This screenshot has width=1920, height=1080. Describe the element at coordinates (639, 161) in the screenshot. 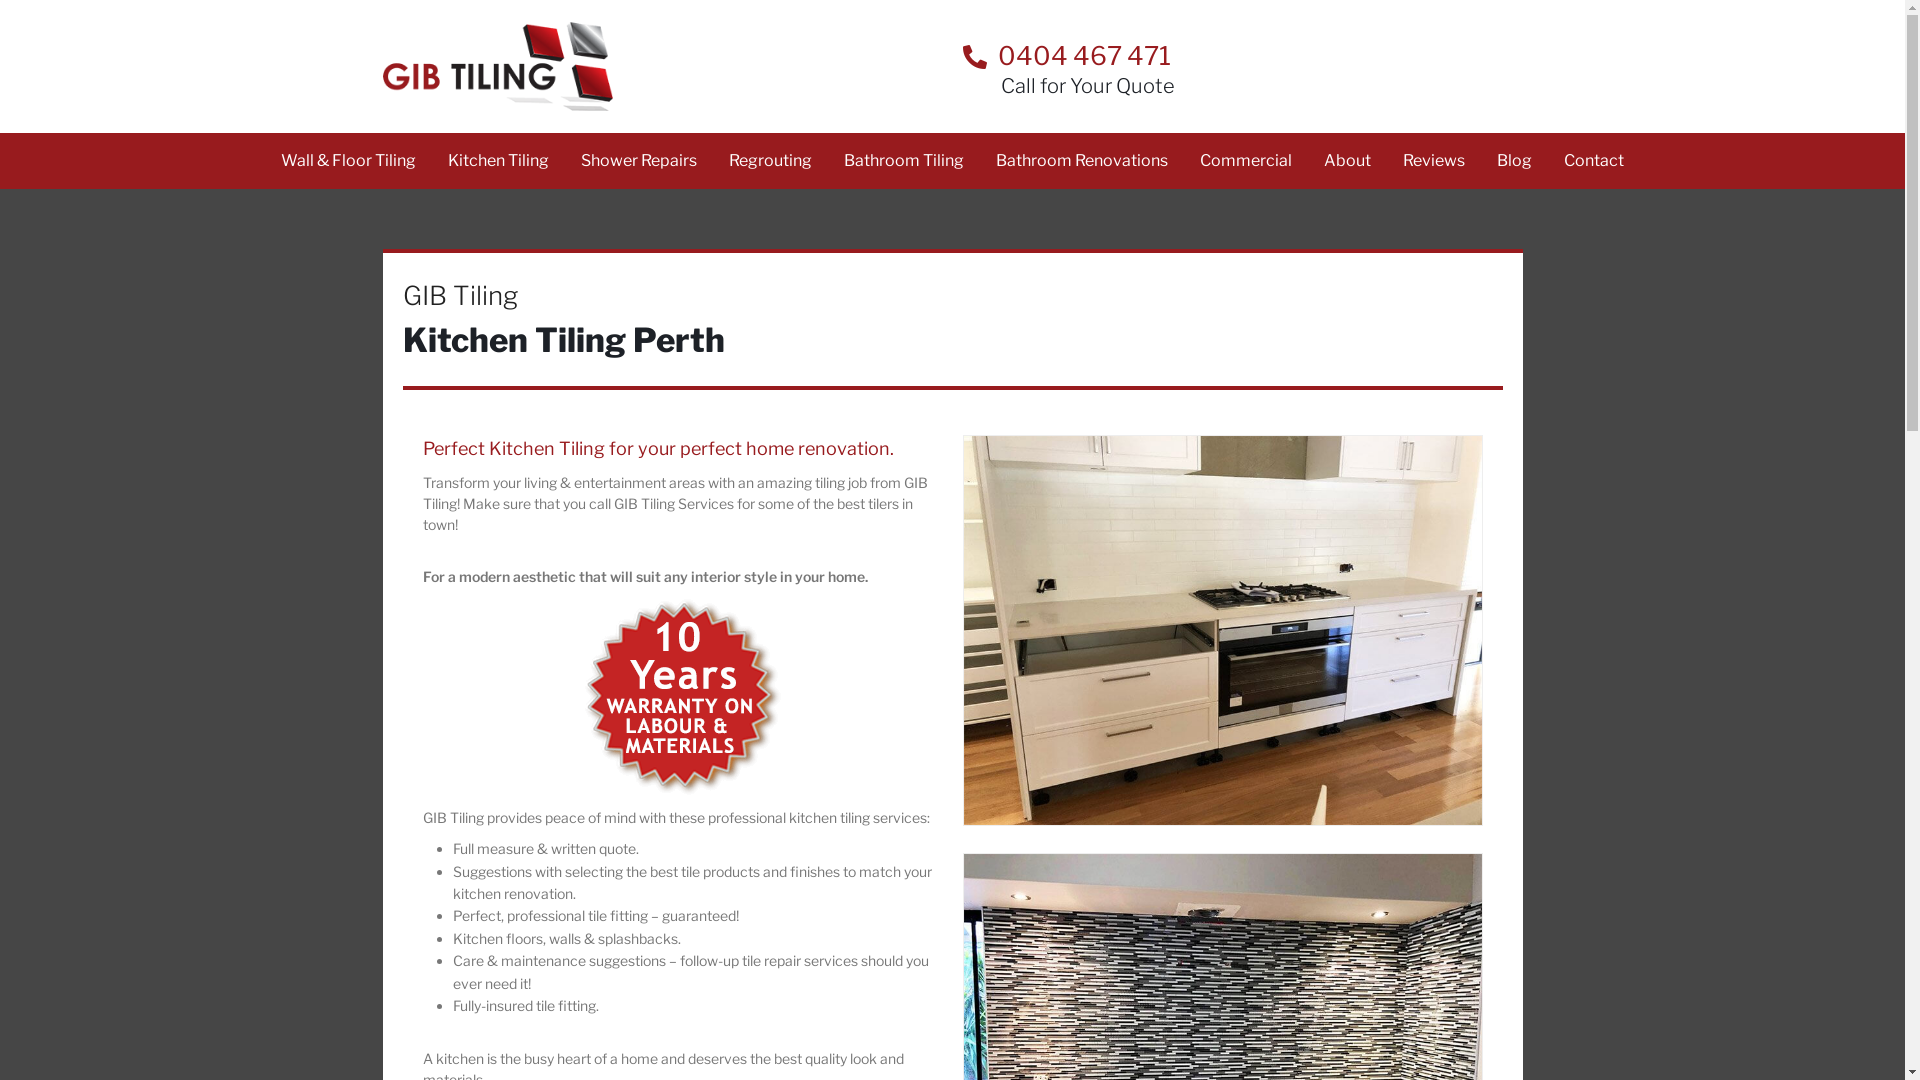

I see `Shower Repairs` at that location.